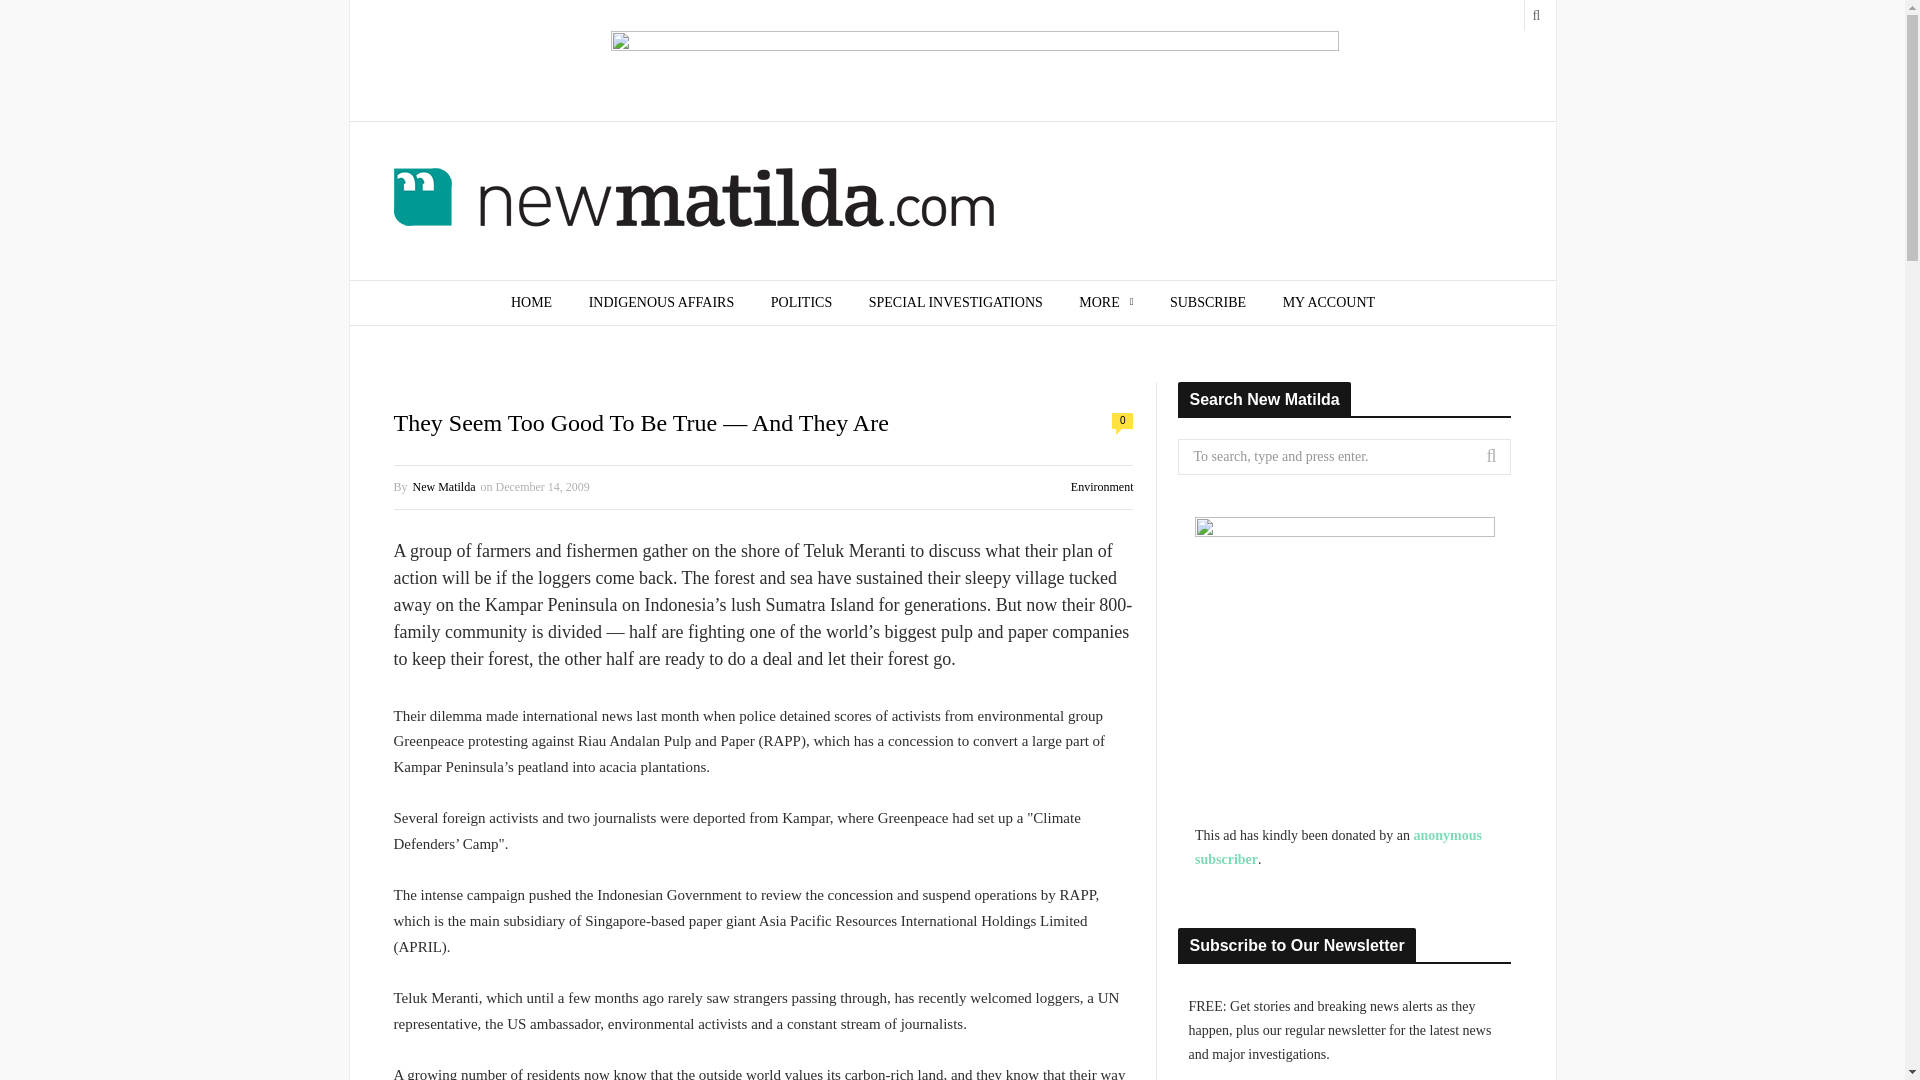  Describe the element at coordinates (532, 302) in the screenshot. I see `HOME` at that location.